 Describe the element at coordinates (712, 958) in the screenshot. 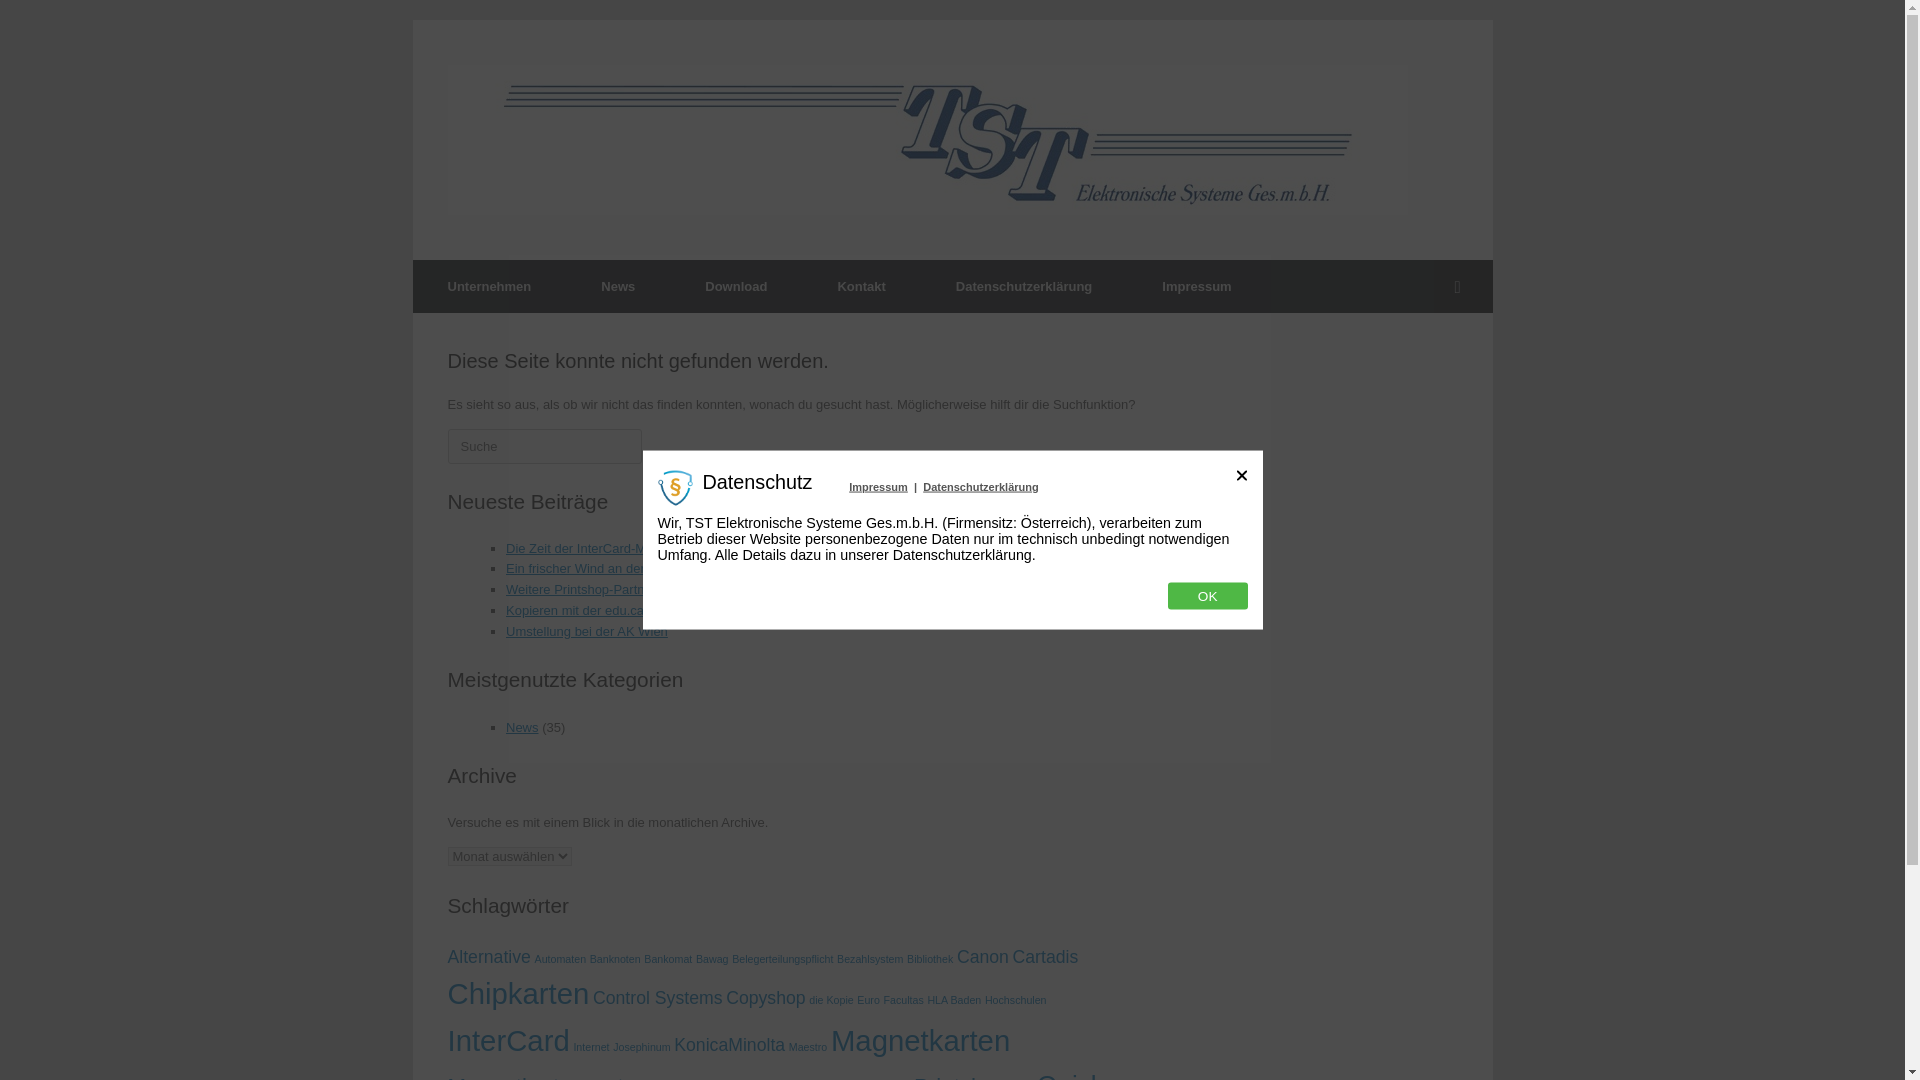

I see `Bawag` at that location.